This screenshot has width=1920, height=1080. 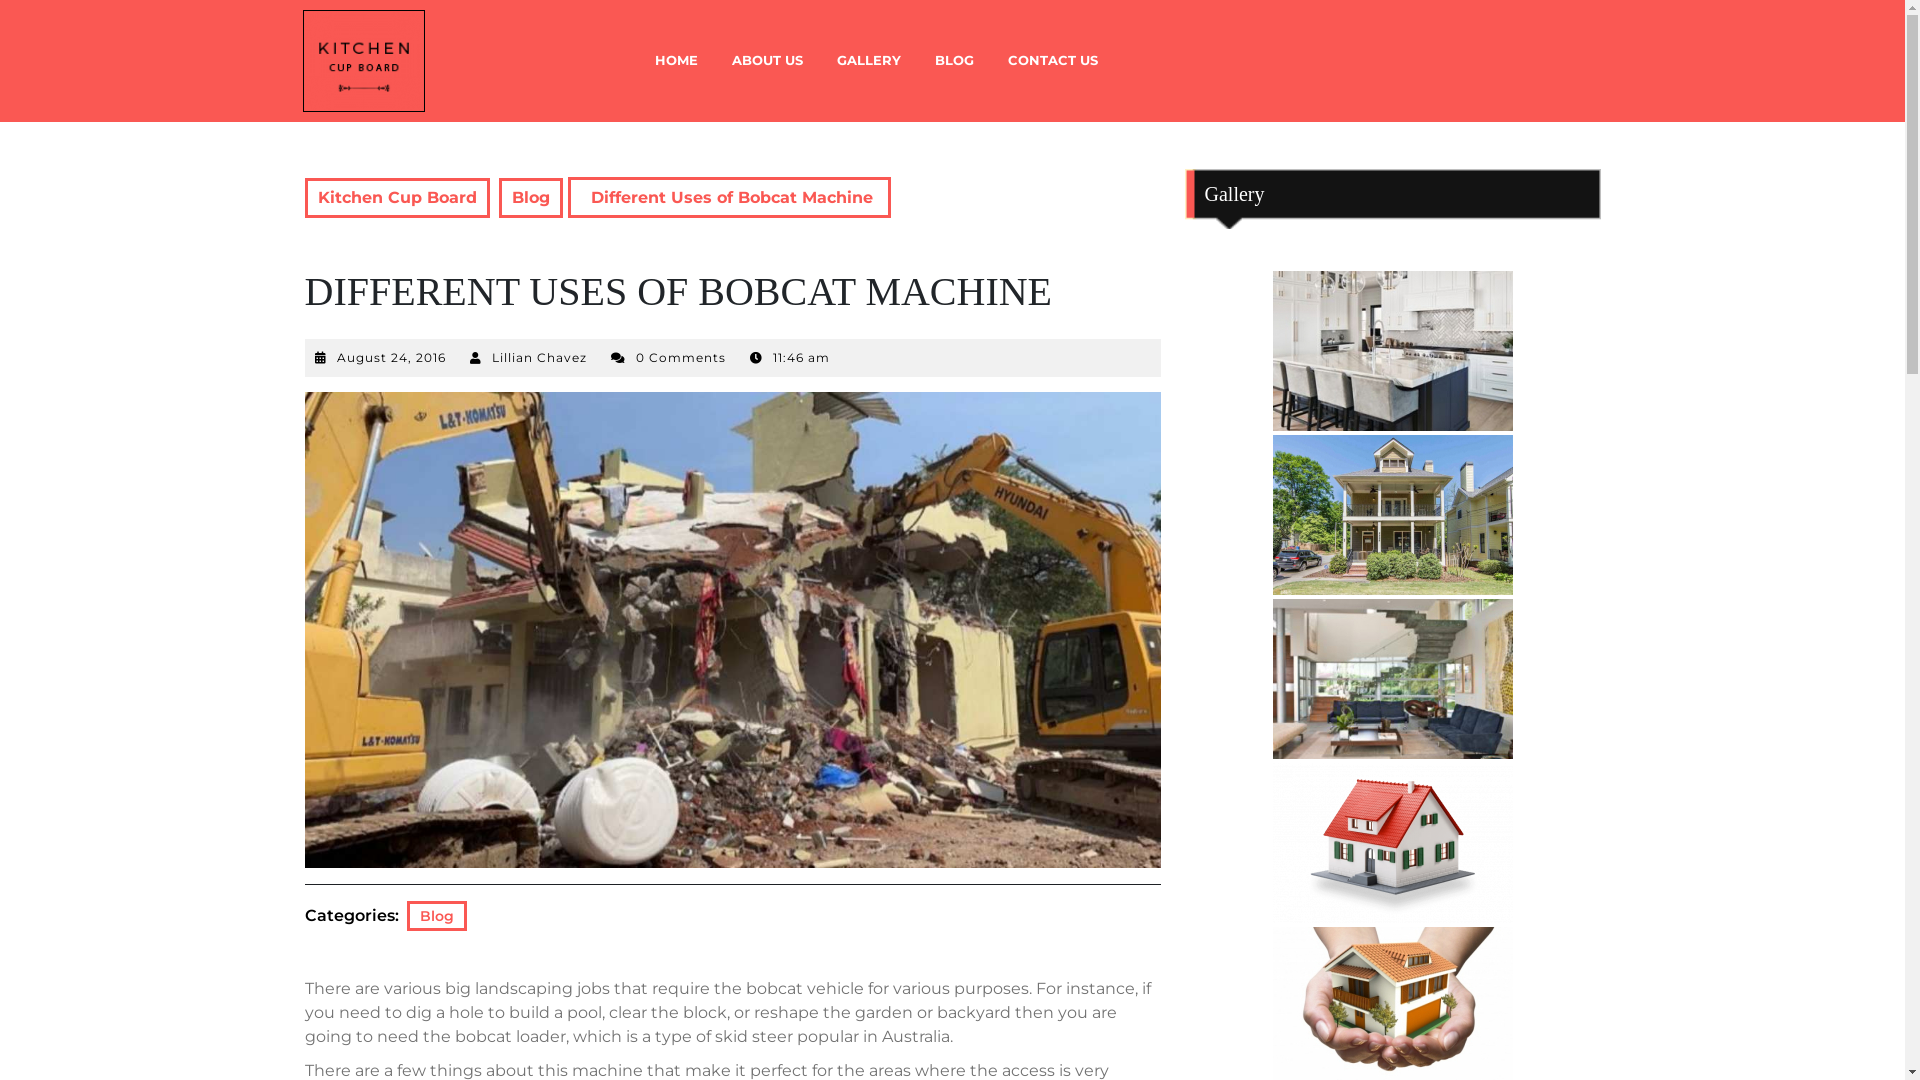 I want to click on August 24, 2016
August 24, 2016, so click(x=390, y=358).